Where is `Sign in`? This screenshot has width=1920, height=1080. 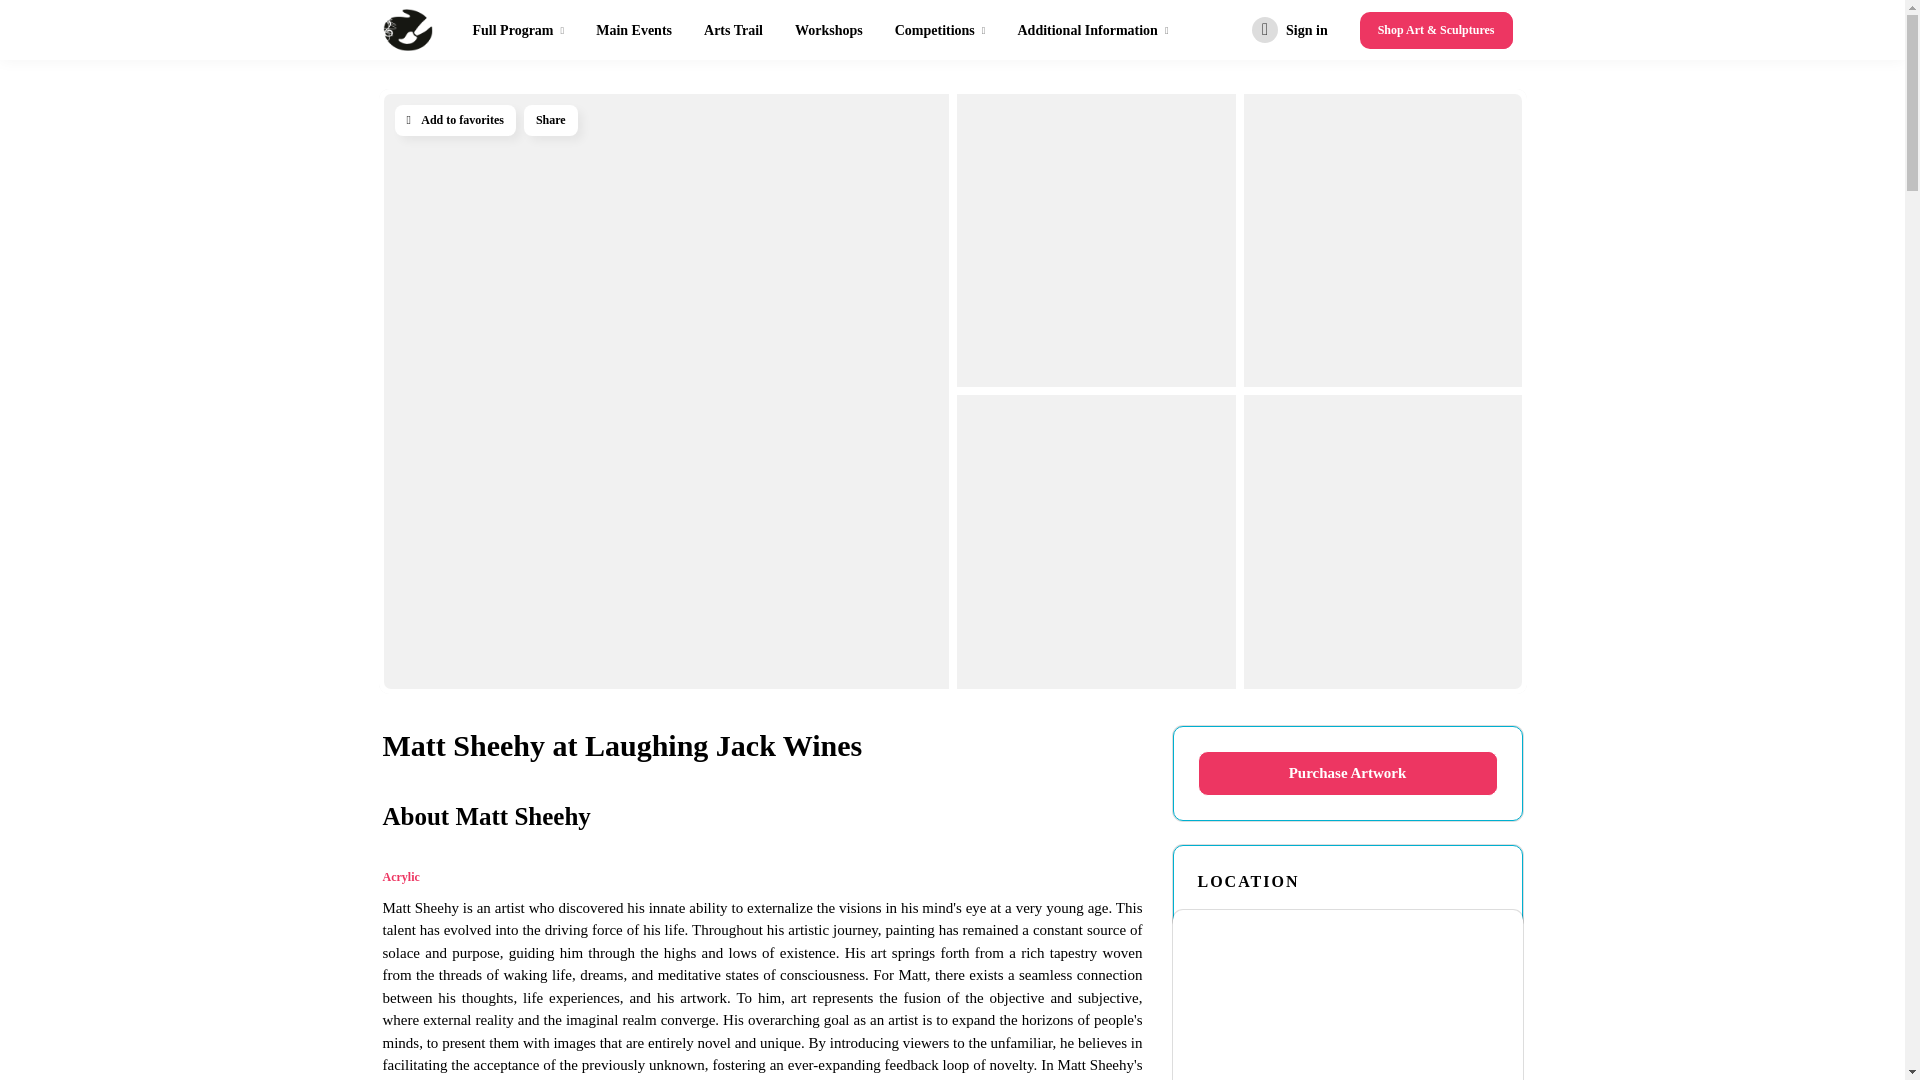
Sign in is located at coordinates (1290, 30).